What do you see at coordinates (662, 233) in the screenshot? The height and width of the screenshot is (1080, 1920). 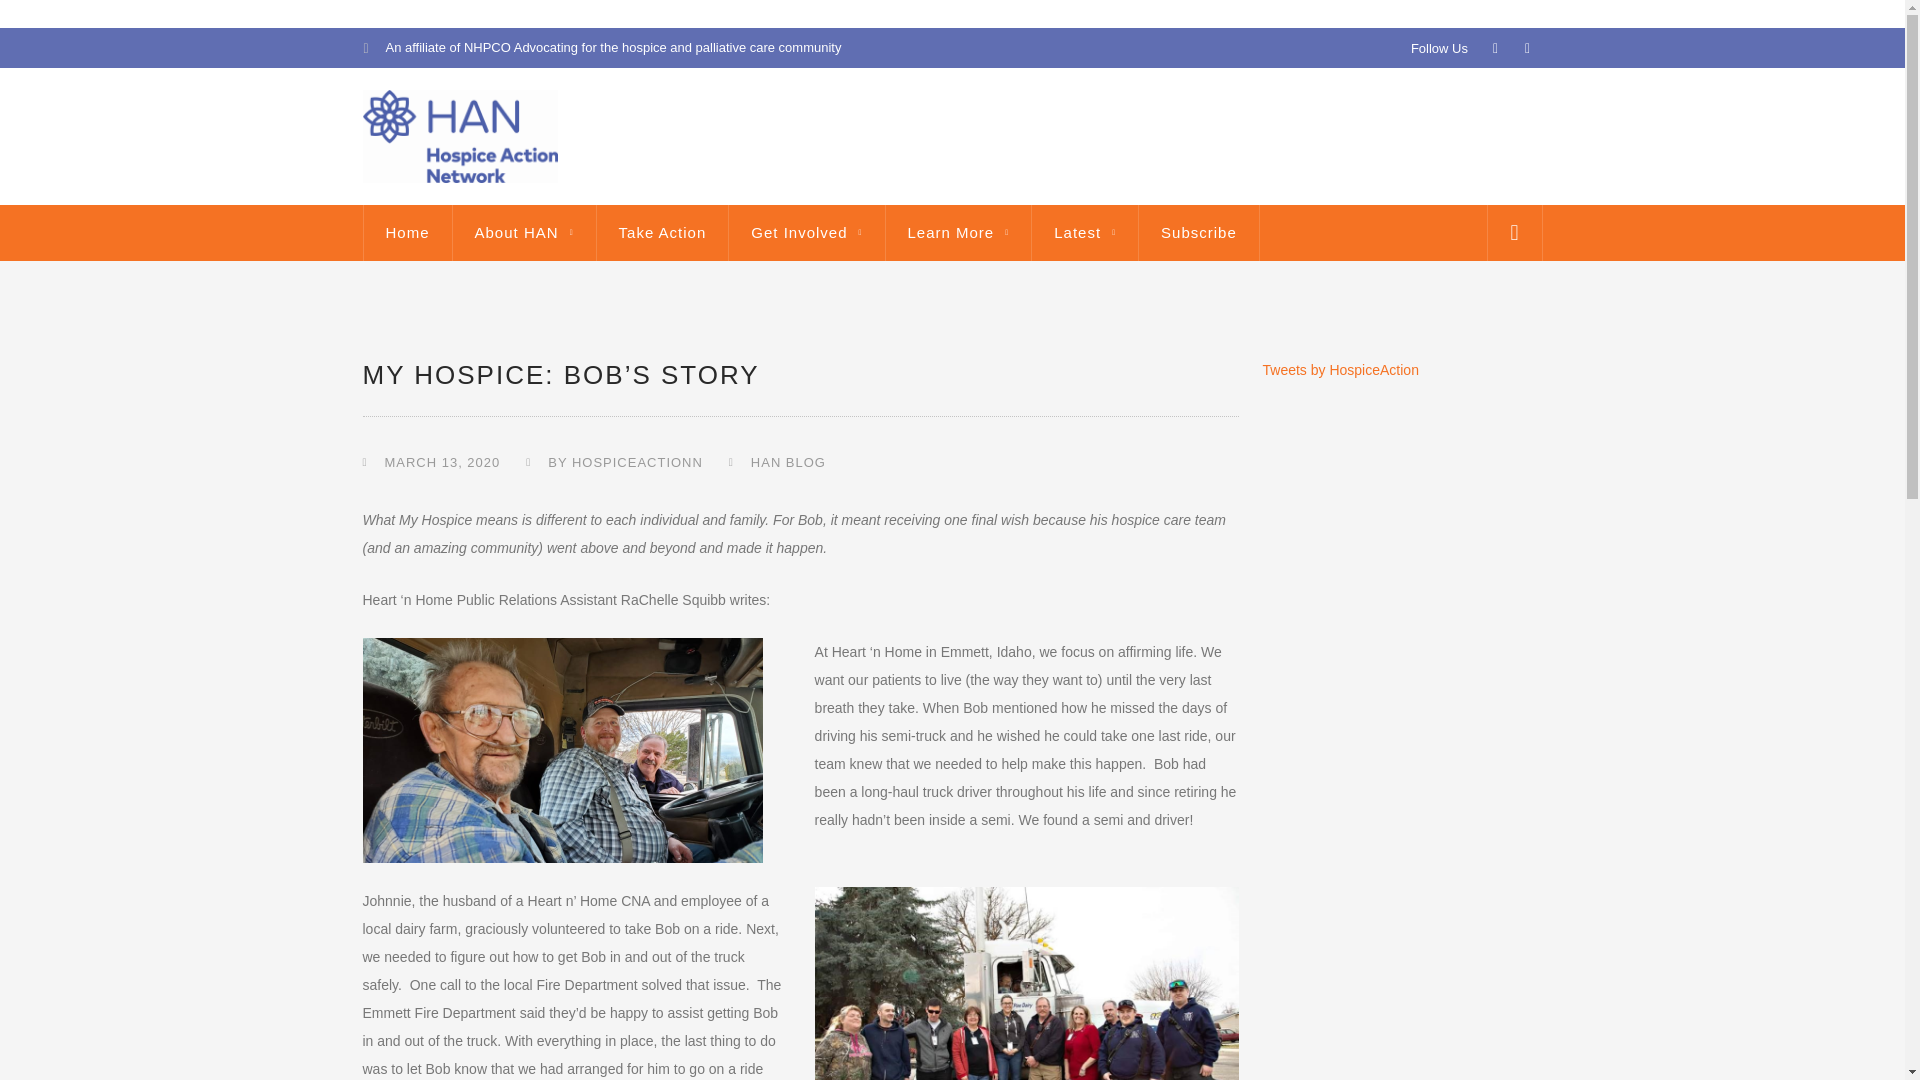 I see `Take Action` at bounding box center [662, 233].